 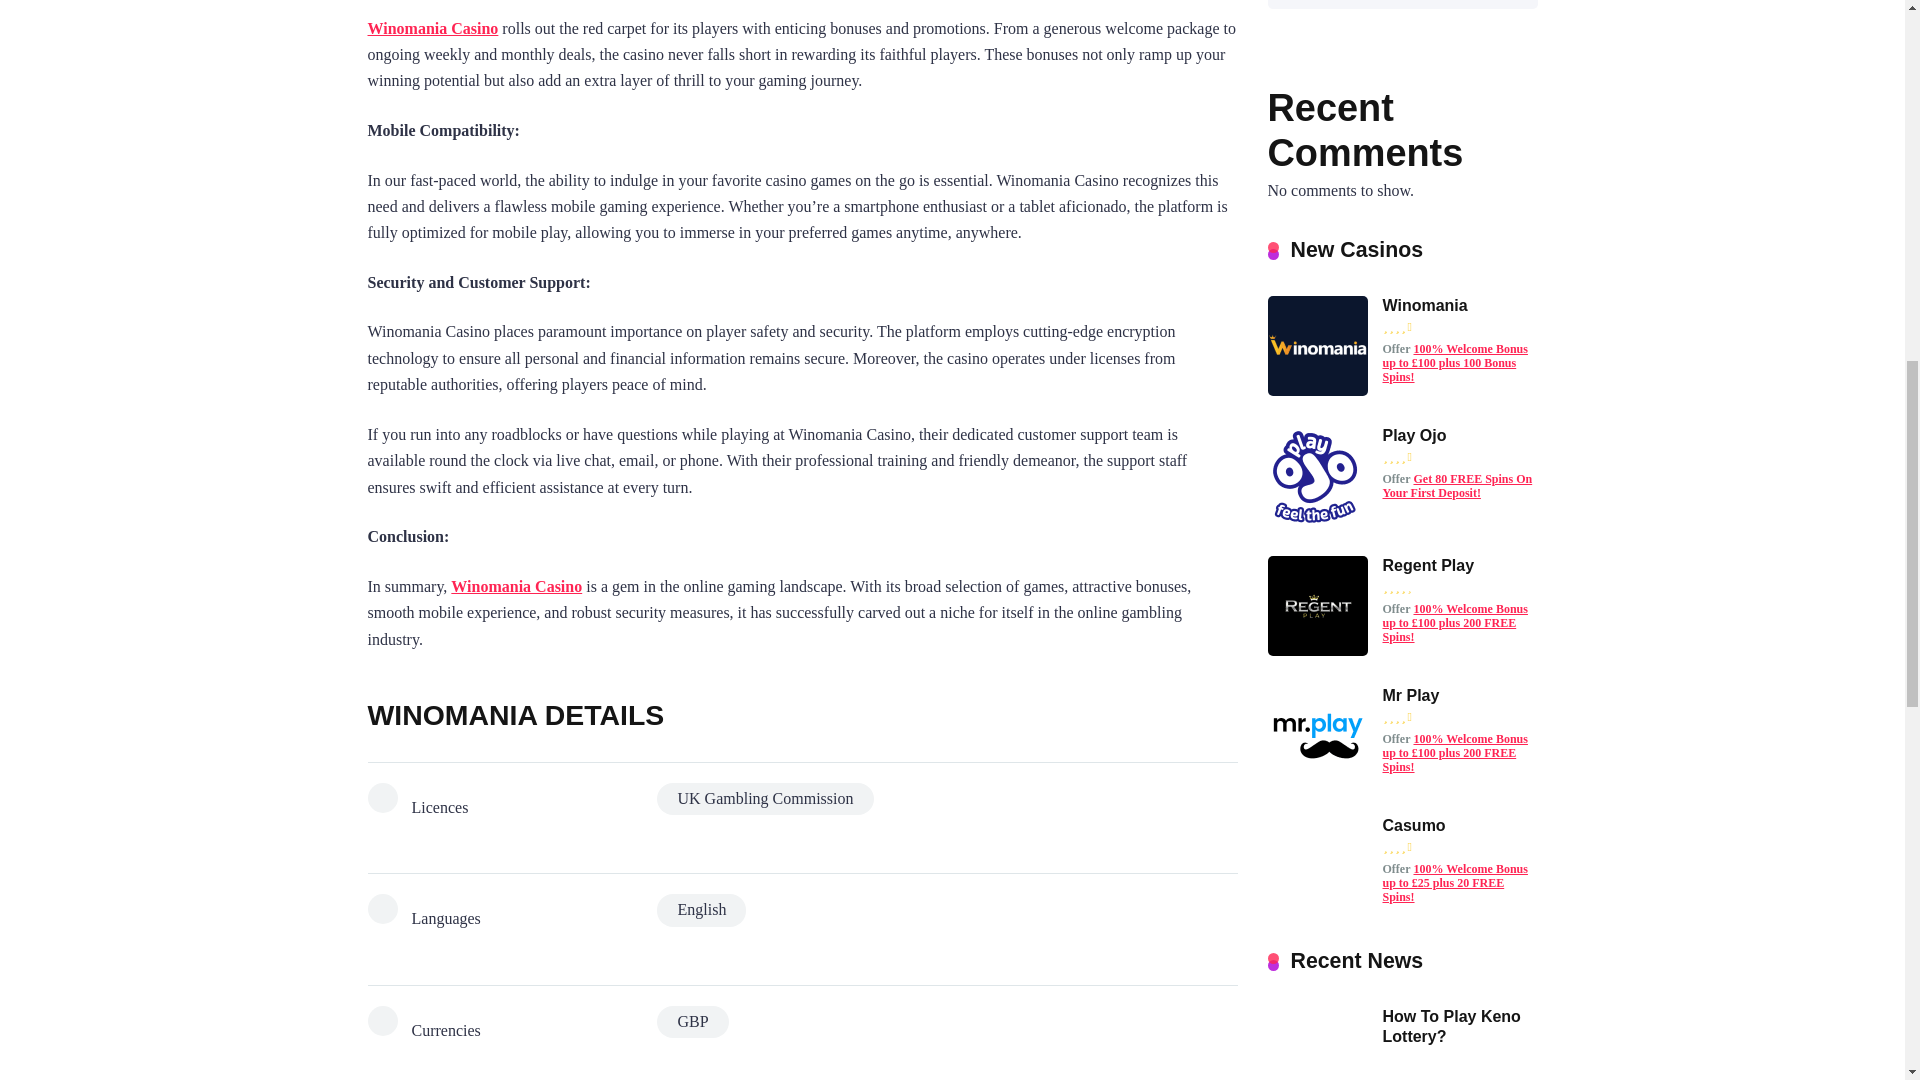 I want to click on UK Gambling Commission, so click(x=764, y=799).